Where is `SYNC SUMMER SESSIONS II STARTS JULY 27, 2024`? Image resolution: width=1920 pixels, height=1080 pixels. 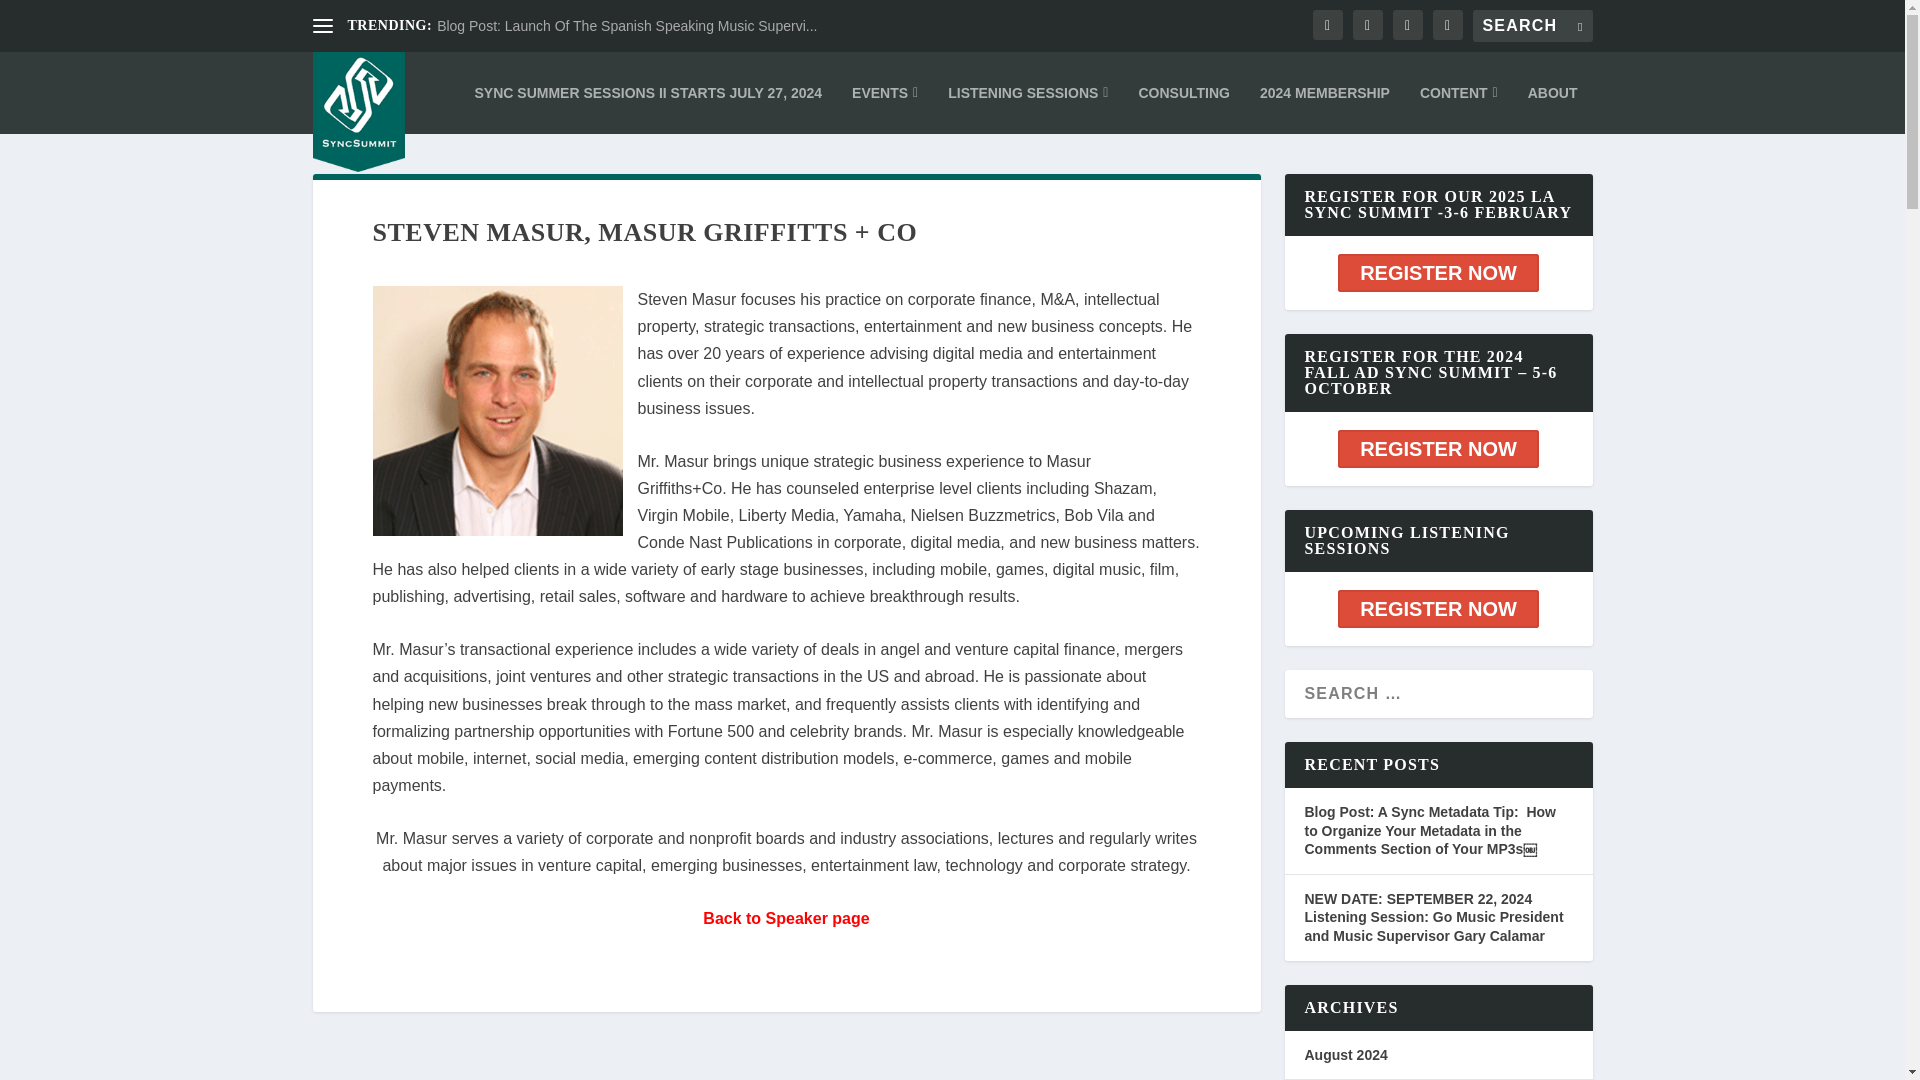
SYNC SUMMER SESSIONS II STARTS JULY 27, 2024 is located at coordinates (648, 92).